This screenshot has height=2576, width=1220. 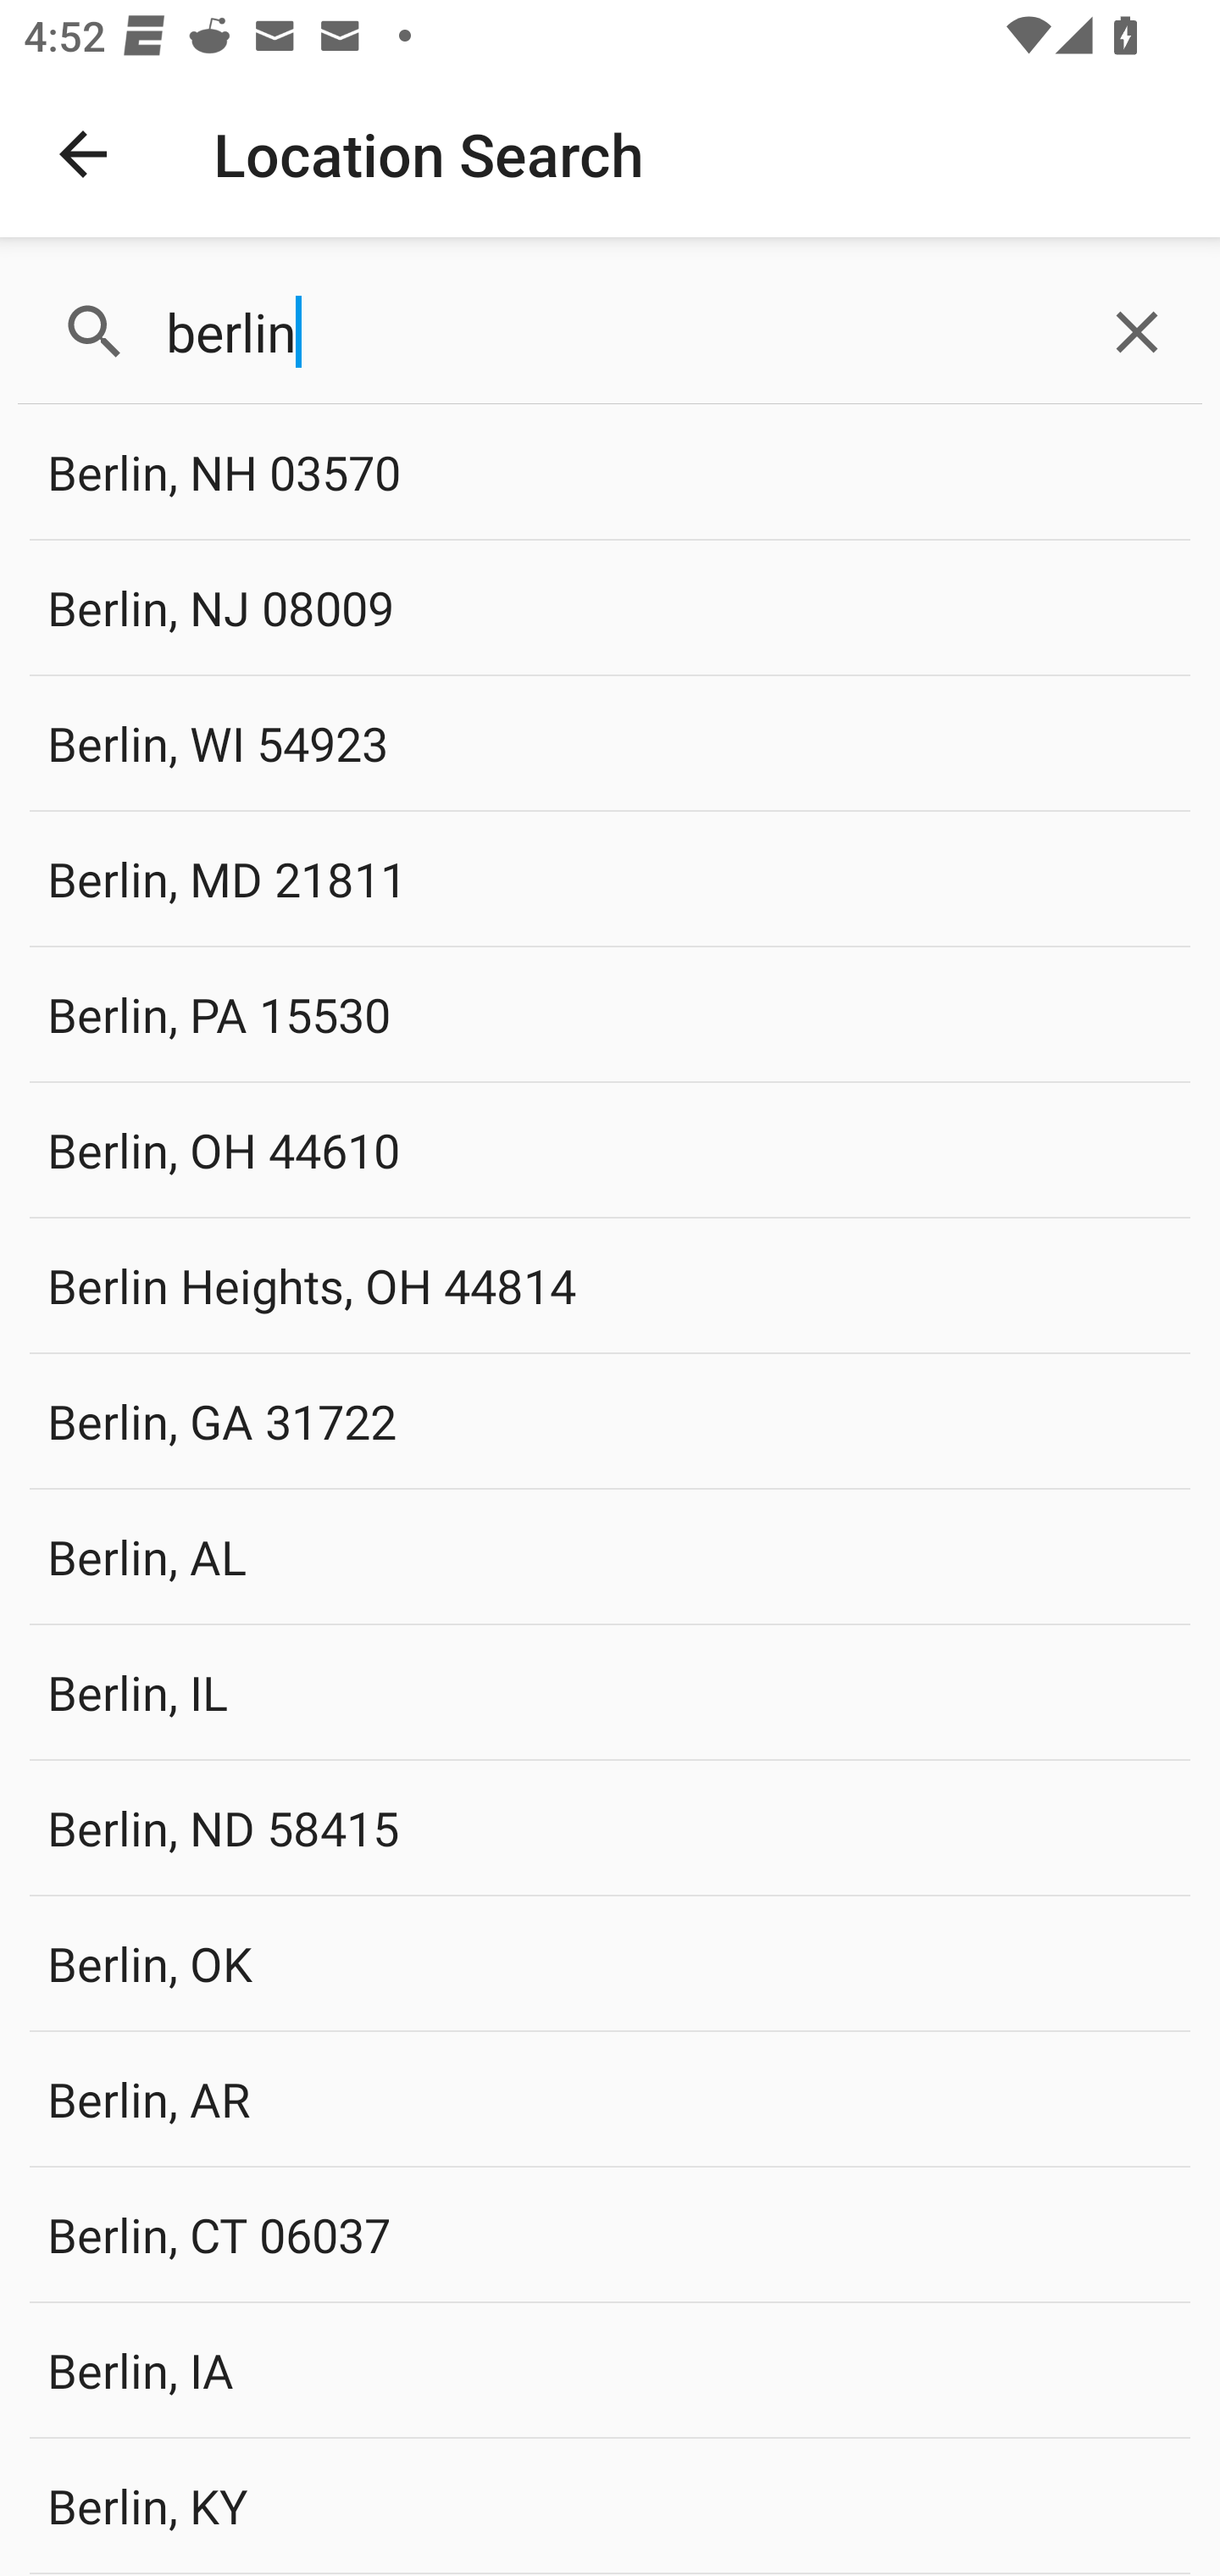 I want to click on Berlin, PA 15530, so click(x=610, y=1013).